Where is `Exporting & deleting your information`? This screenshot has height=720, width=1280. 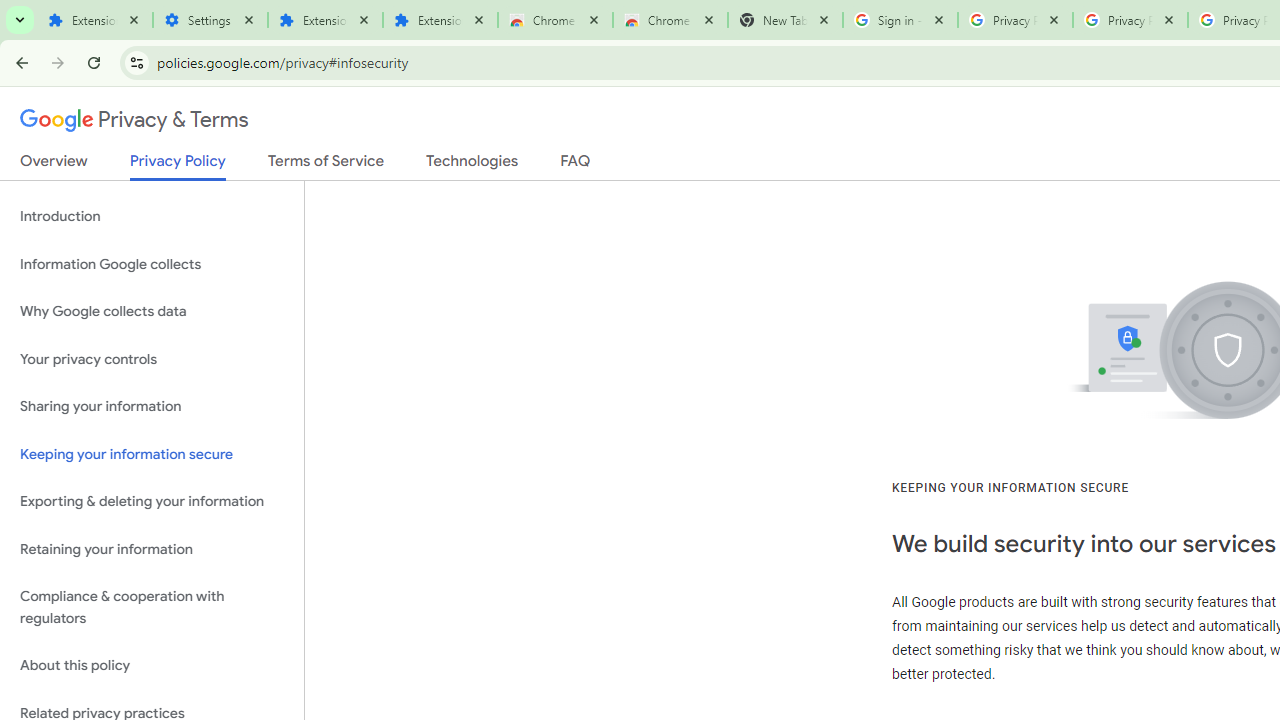 Exporting & deleting your information is located at coordinates (152, 502).